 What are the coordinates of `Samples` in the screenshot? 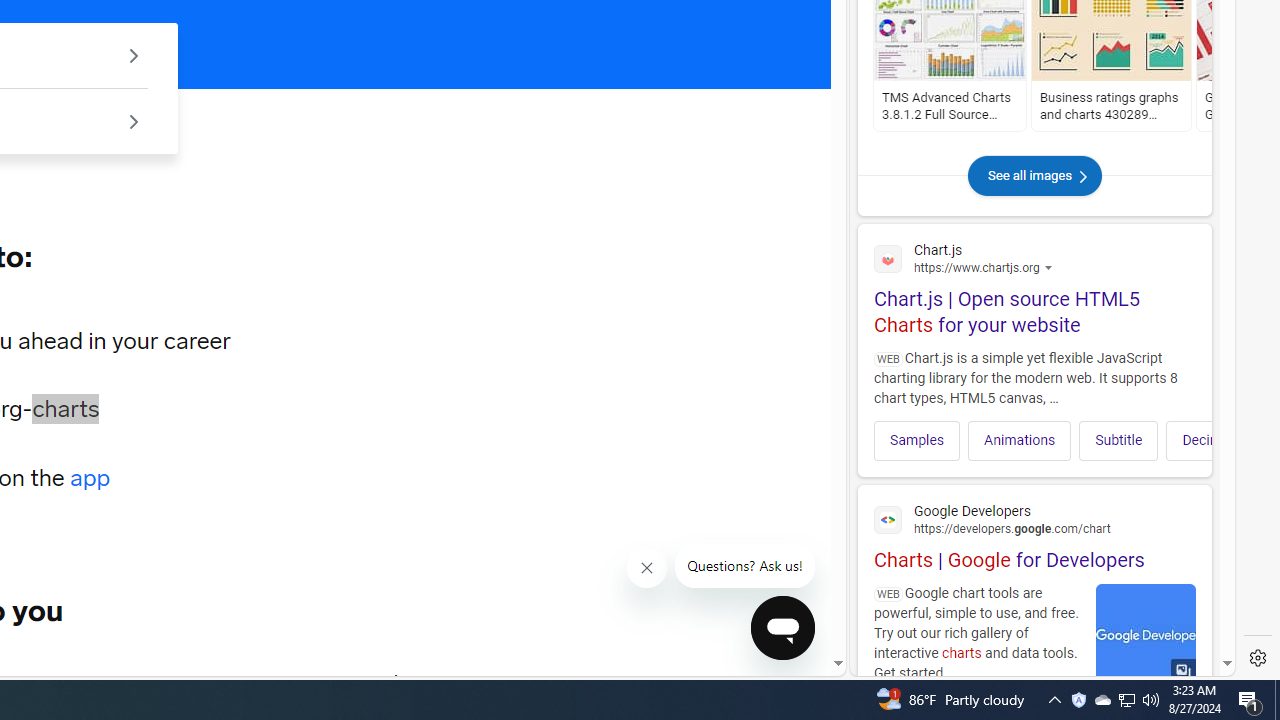 It's located at (916, 440).